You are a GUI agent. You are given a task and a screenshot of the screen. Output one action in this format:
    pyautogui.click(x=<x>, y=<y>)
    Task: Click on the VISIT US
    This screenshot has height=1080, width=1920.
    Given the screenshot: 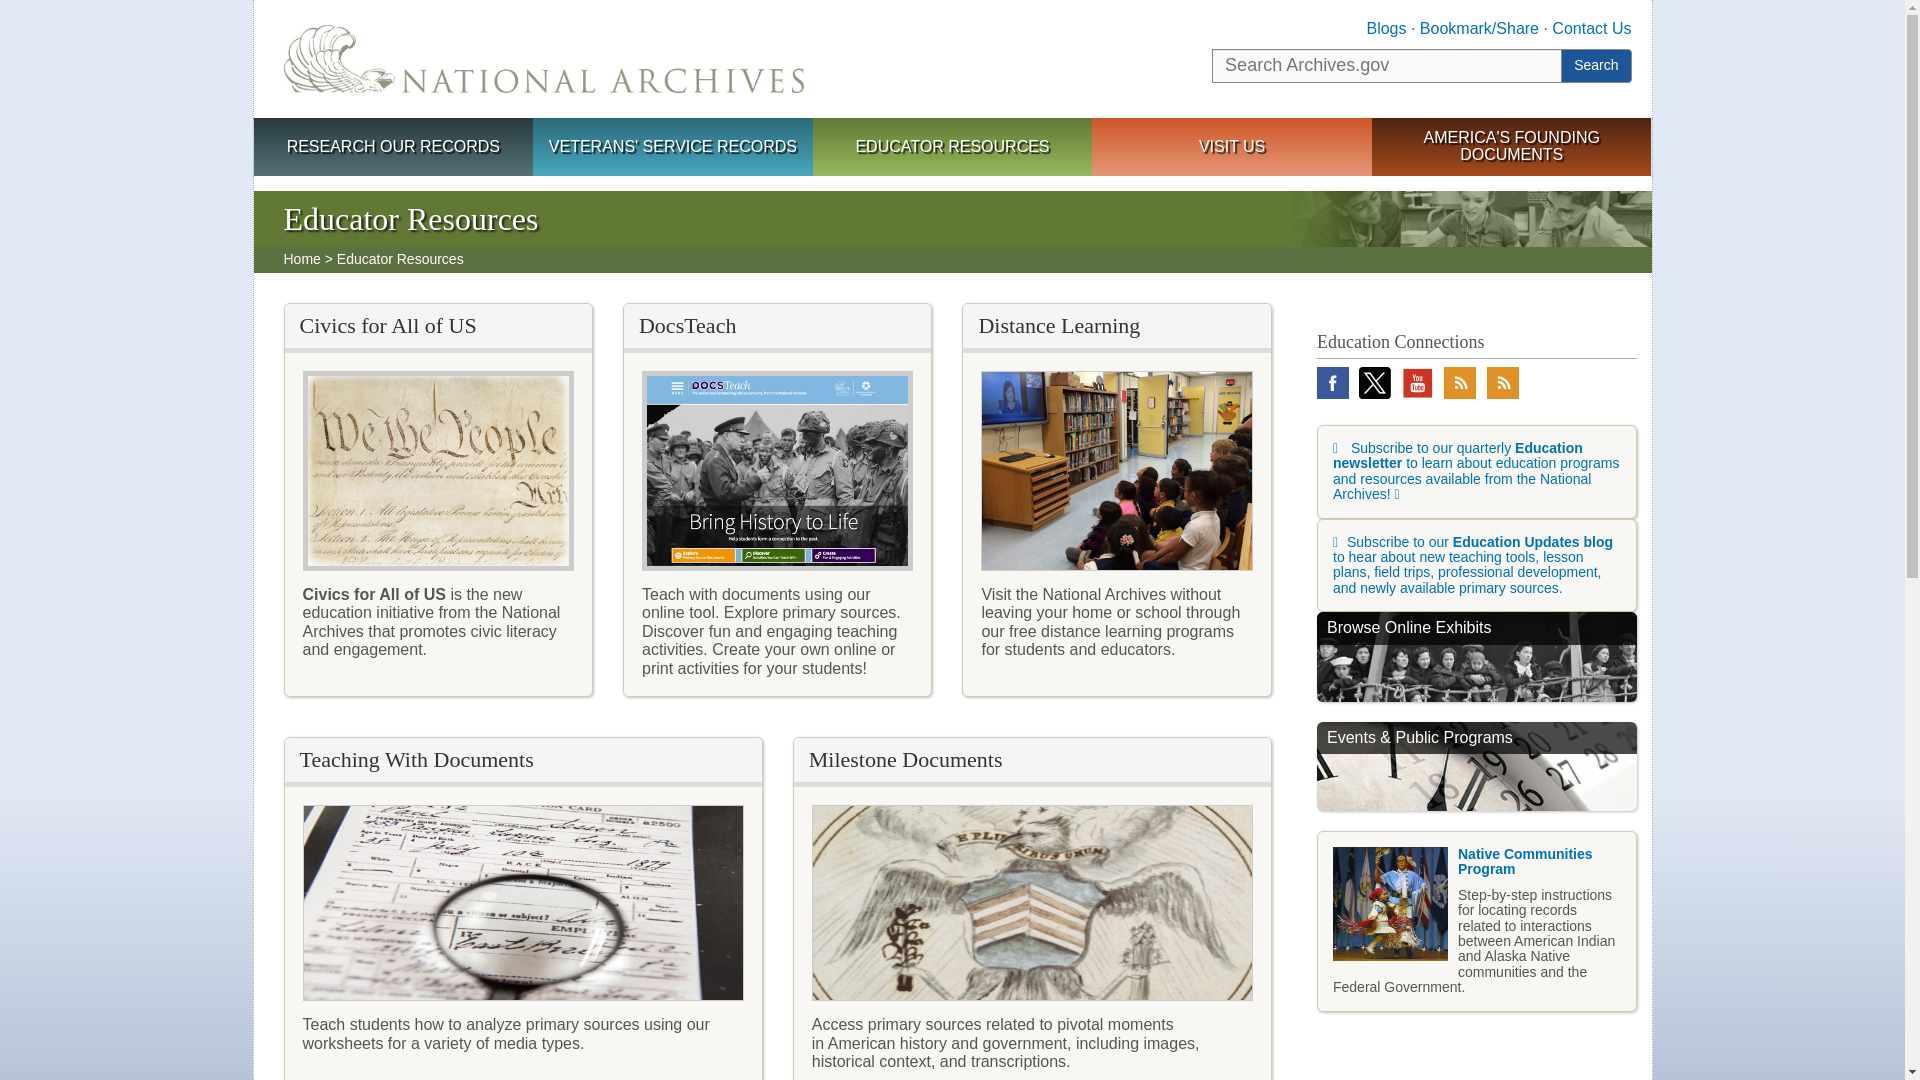 What is the action you would take?
    pyautogui.click(x=1232, y=148)
    